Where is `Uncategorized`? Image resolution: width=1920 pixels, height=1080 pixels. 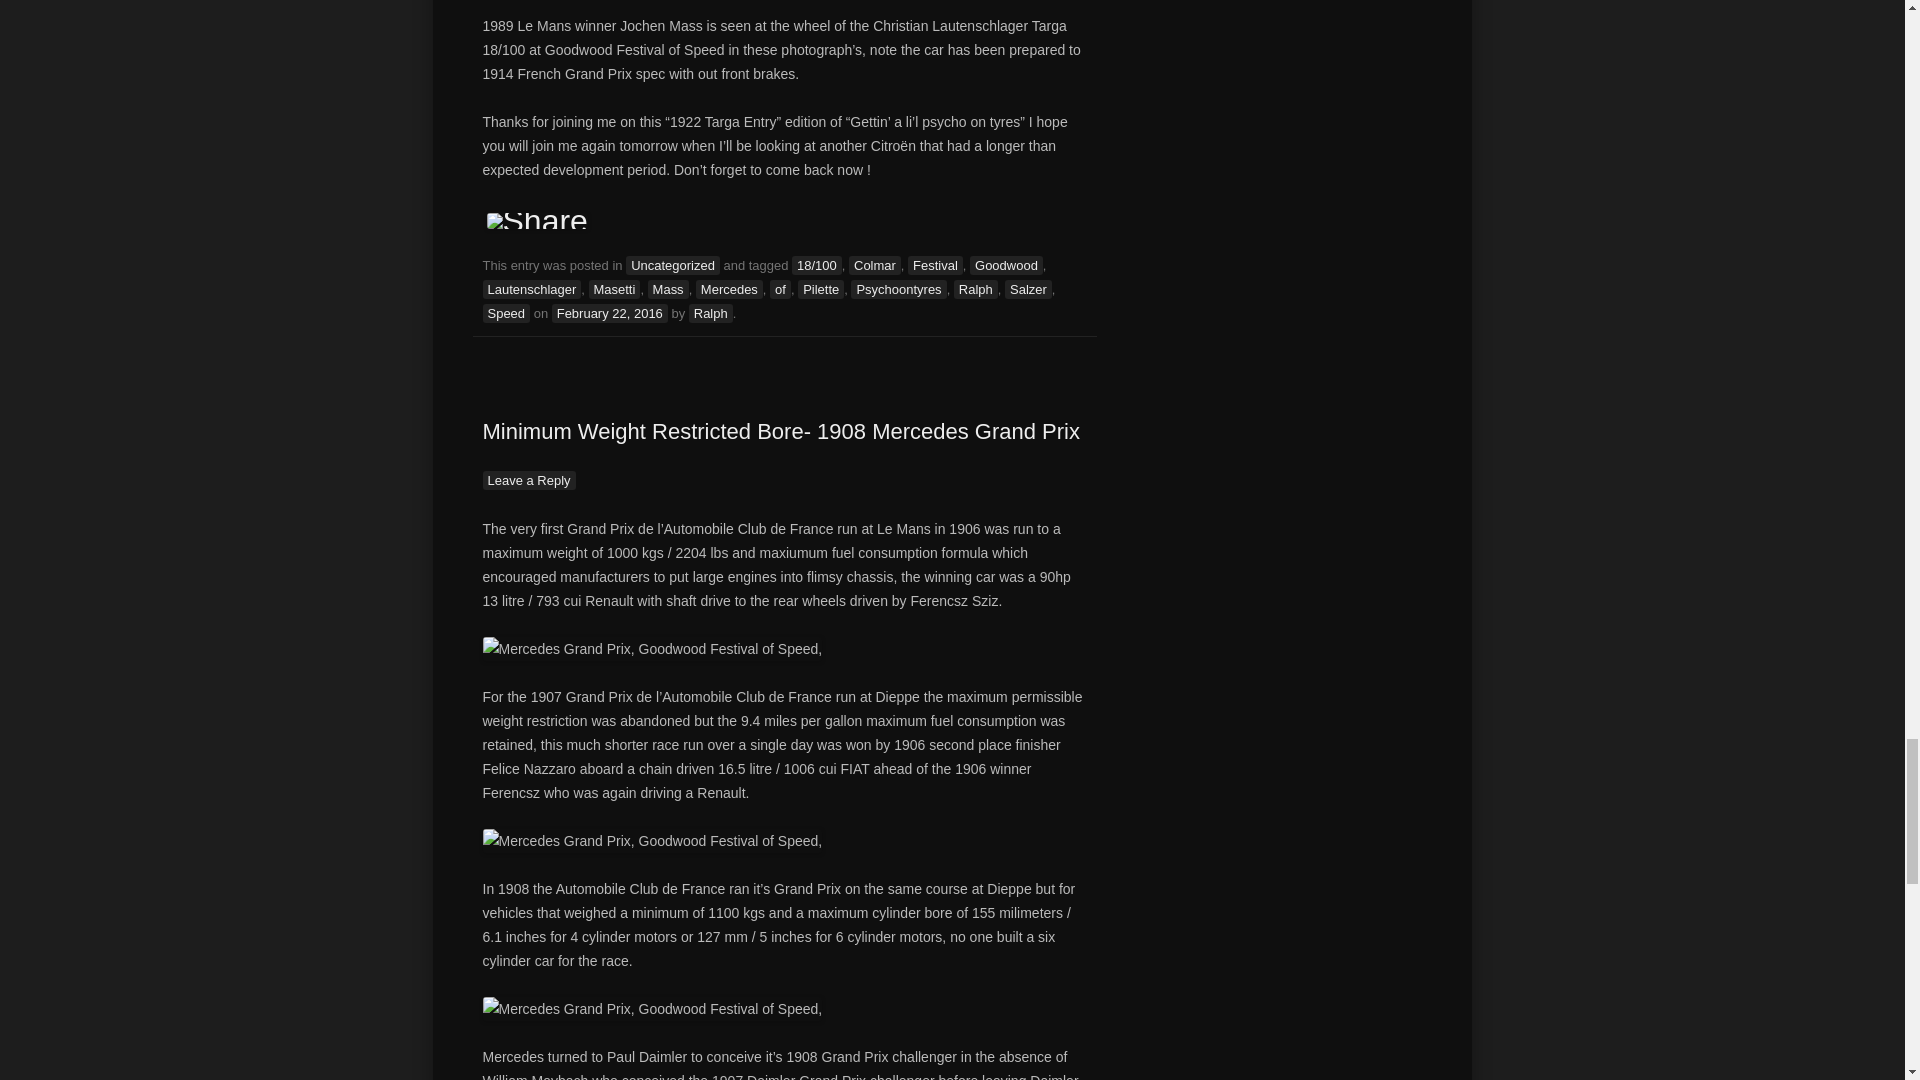 Uncategorized is located at coordinates (672, 265).